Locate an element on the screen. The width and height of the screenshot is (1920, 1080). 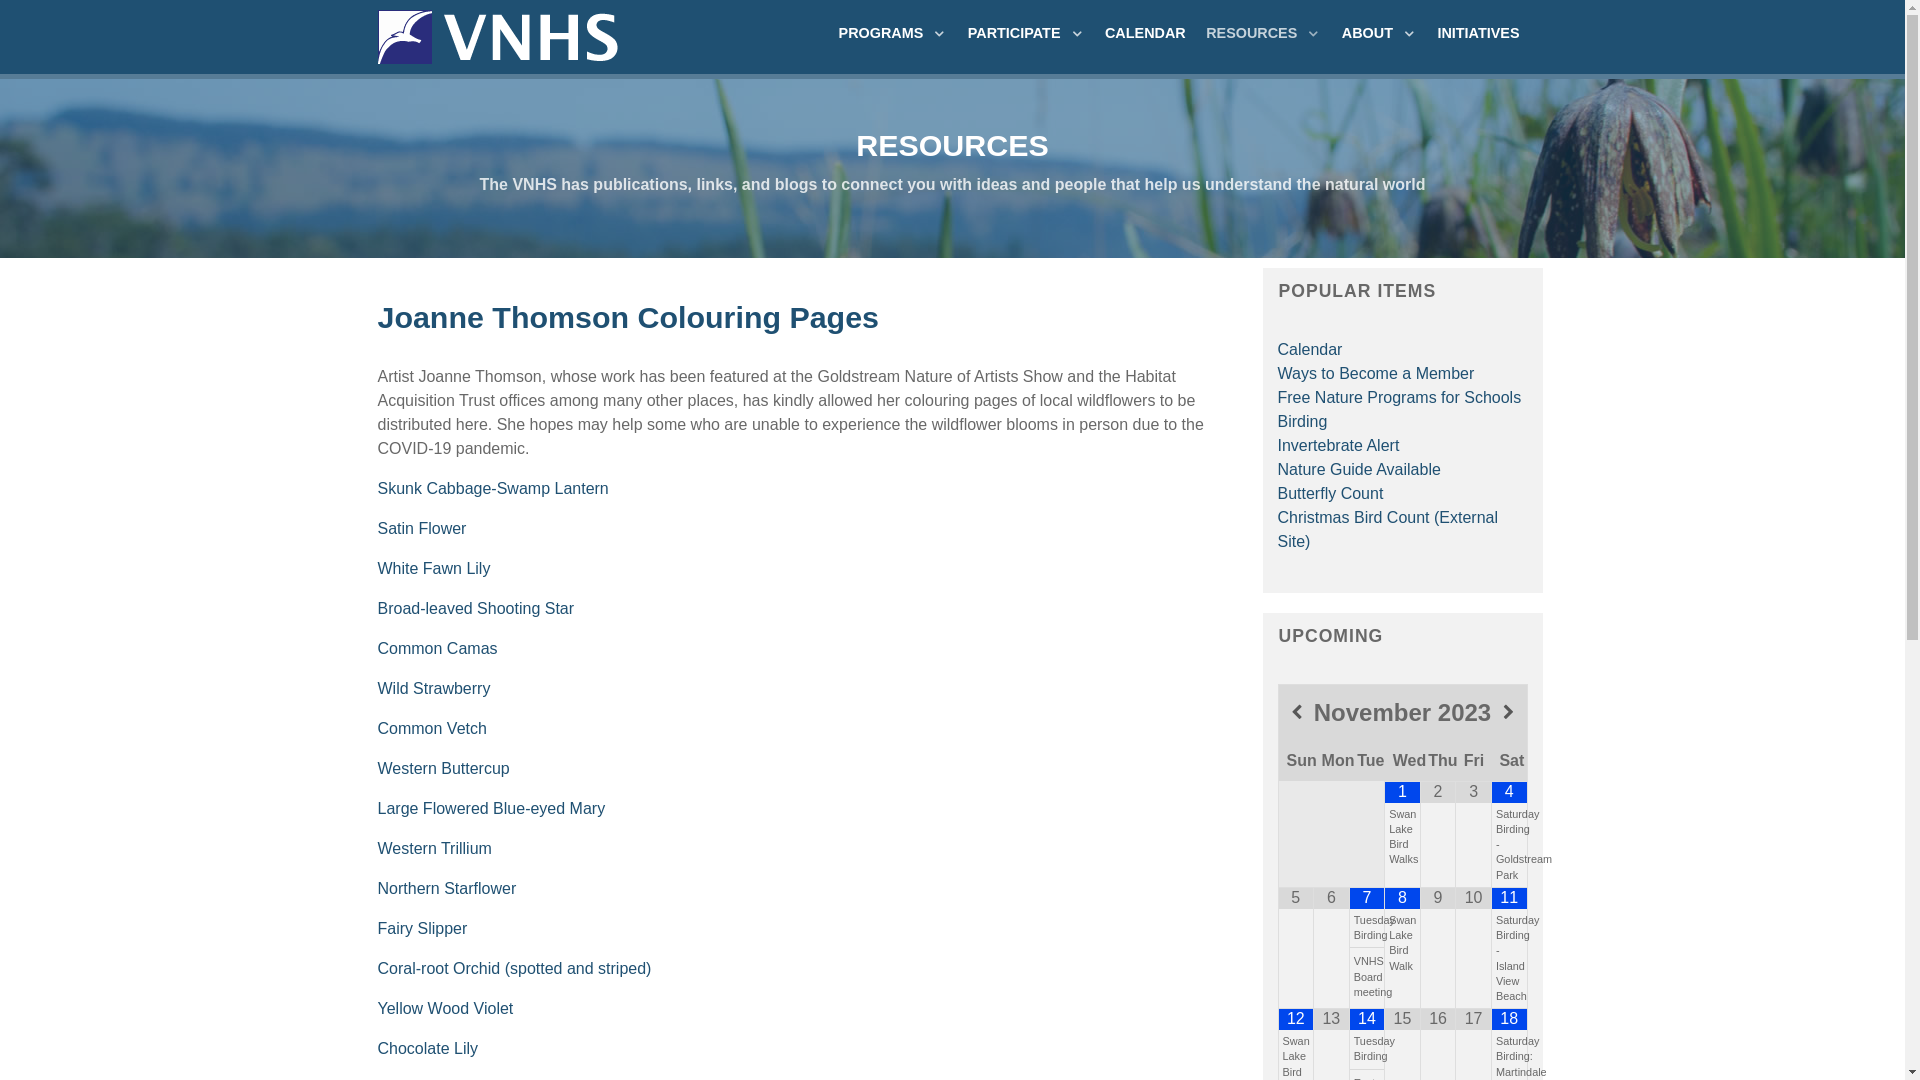
Coral-root Orchid (spotted and striped) is located at coordinates (515, 968).